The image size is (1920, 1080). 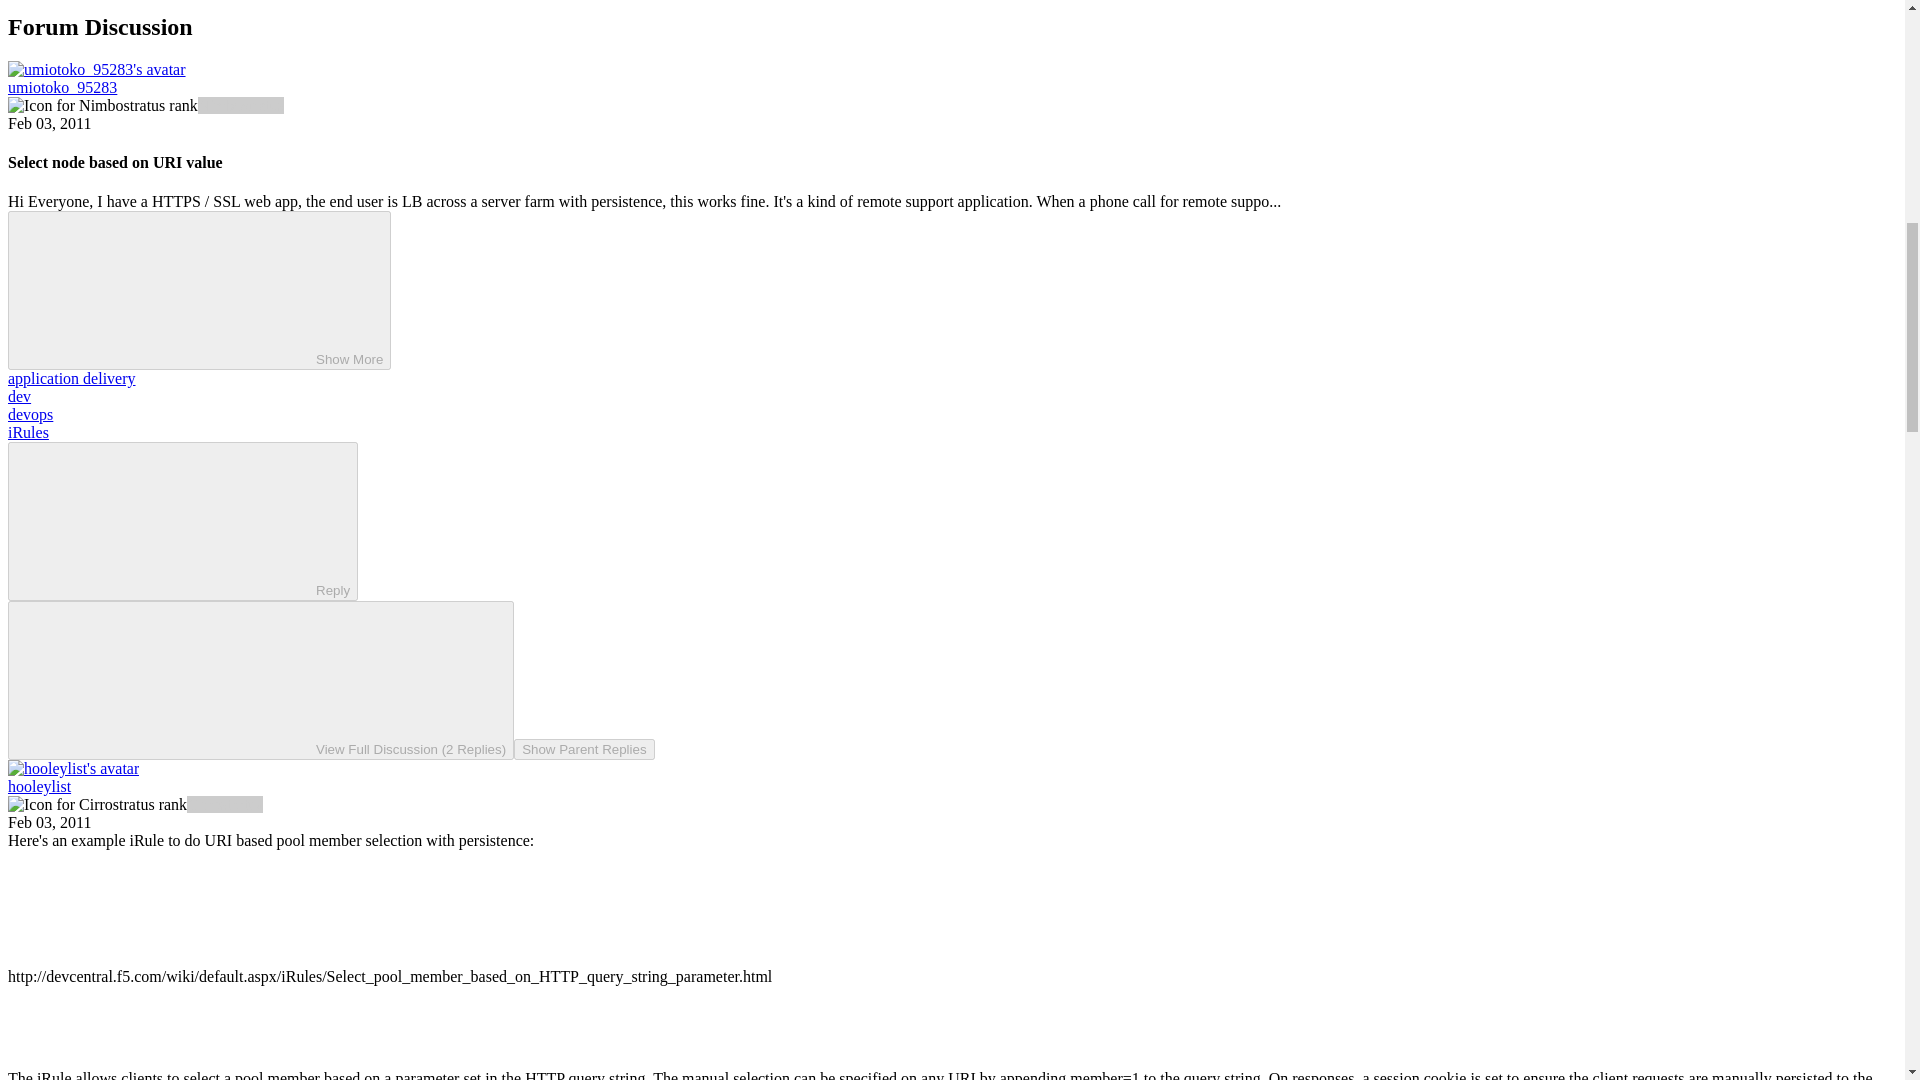 I want to click on dev, so click(x=18, y=396).